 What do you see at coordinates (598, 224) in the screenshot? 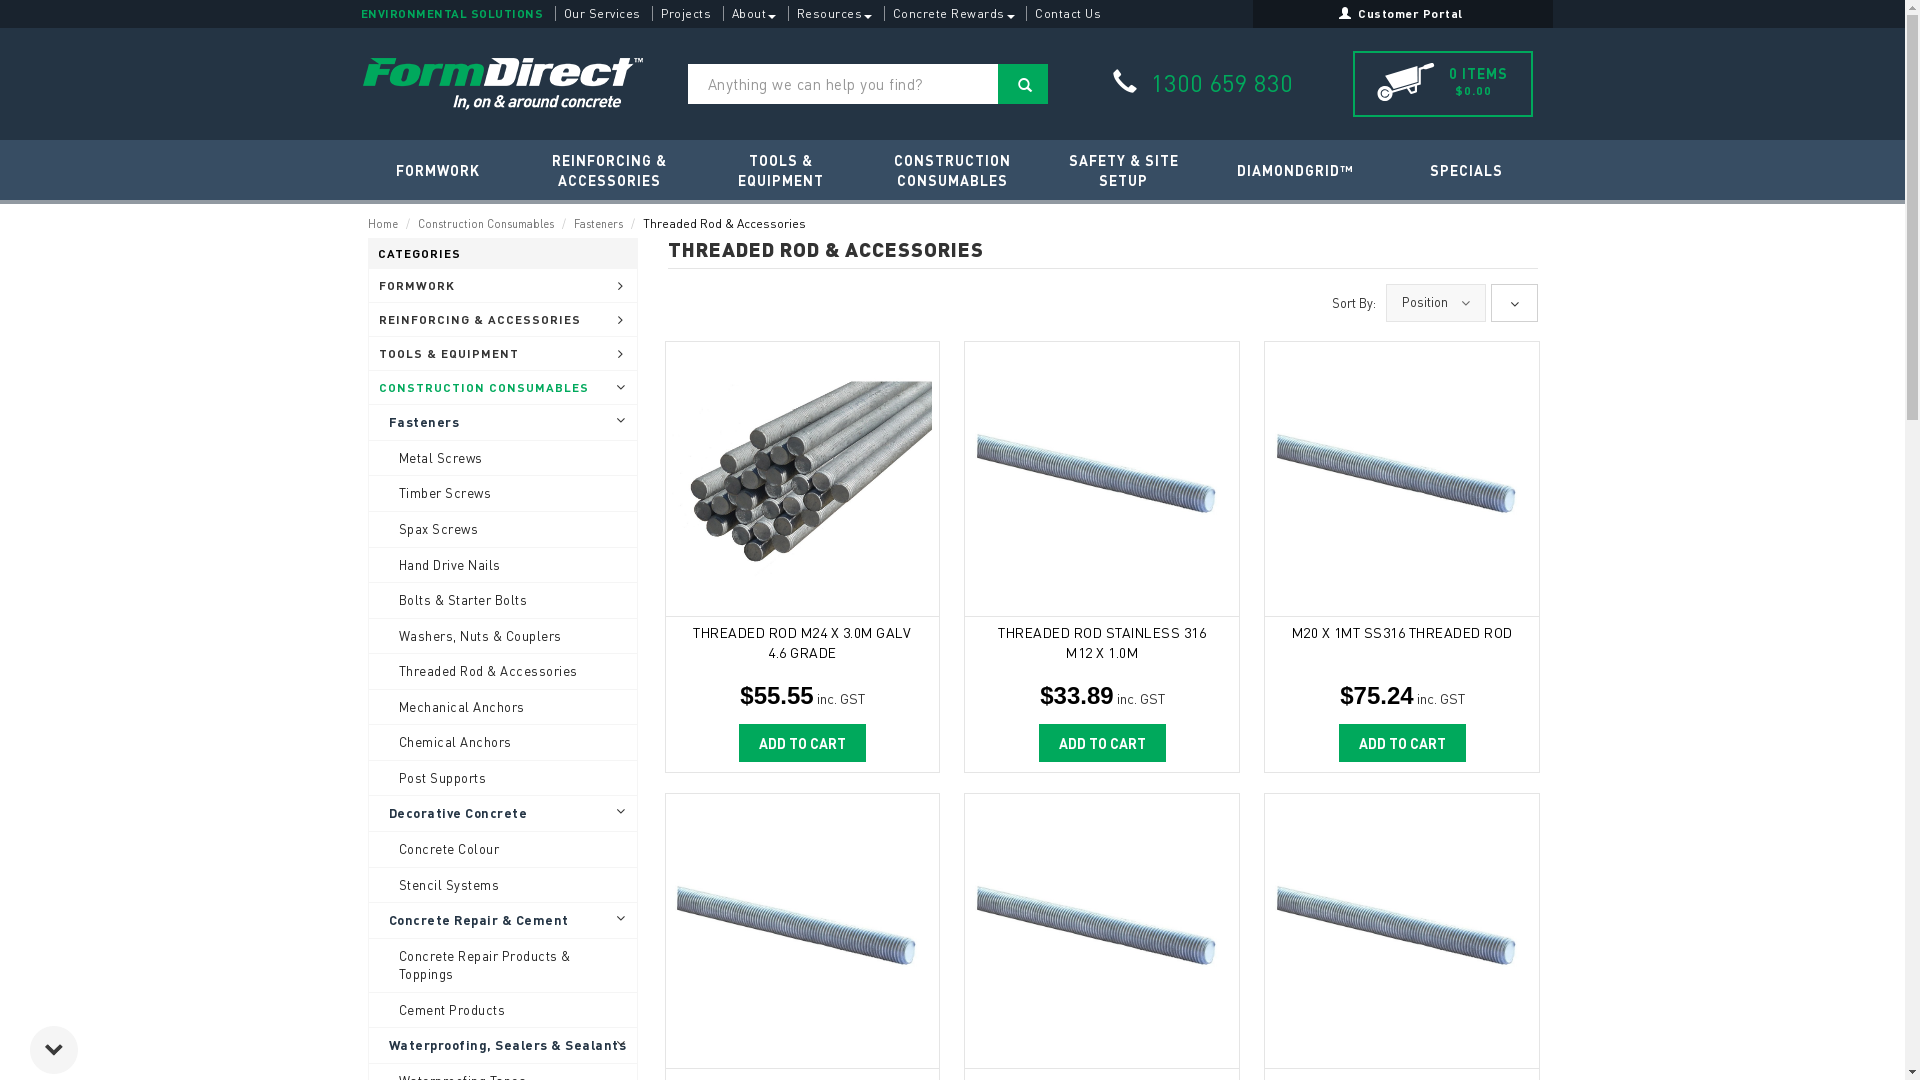
I see `Fasteners` at bounding box center [598, 224].